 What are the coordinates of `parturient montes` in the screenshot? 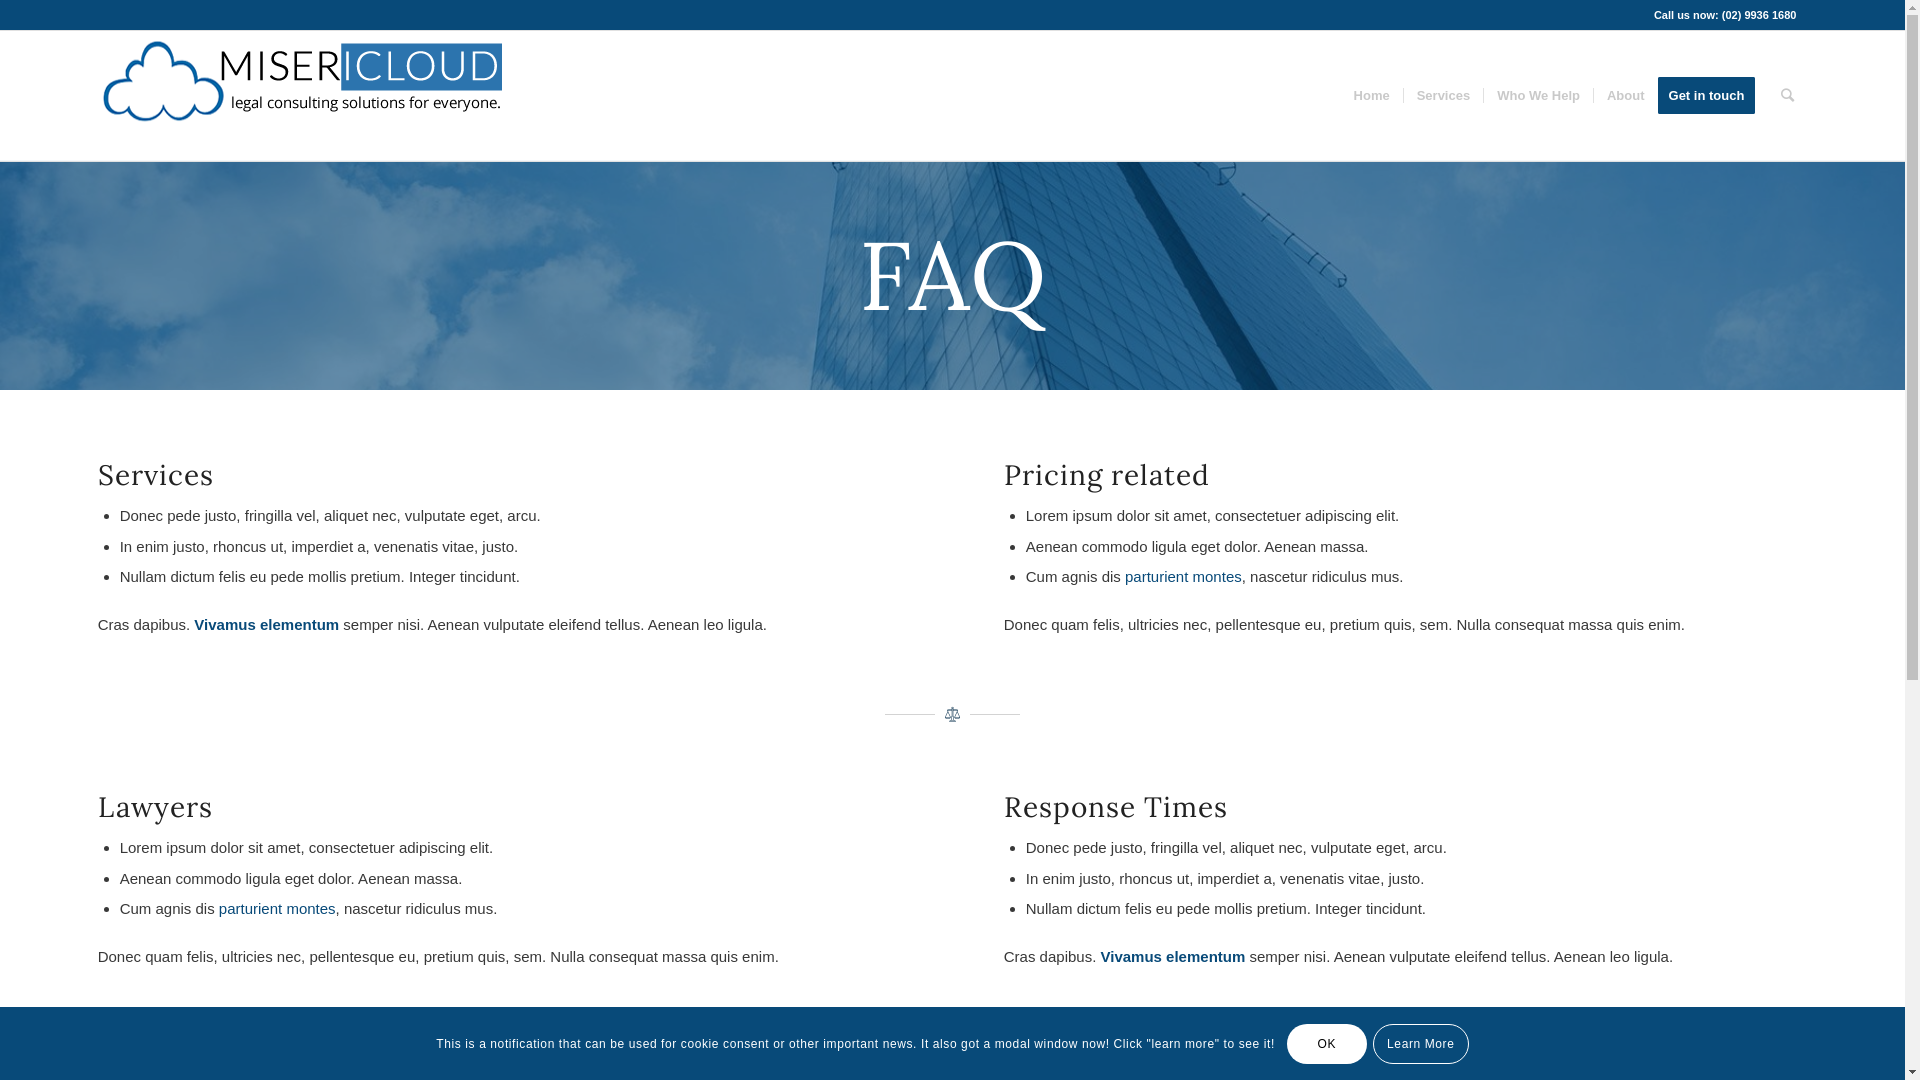 It's located at (1184, 576).